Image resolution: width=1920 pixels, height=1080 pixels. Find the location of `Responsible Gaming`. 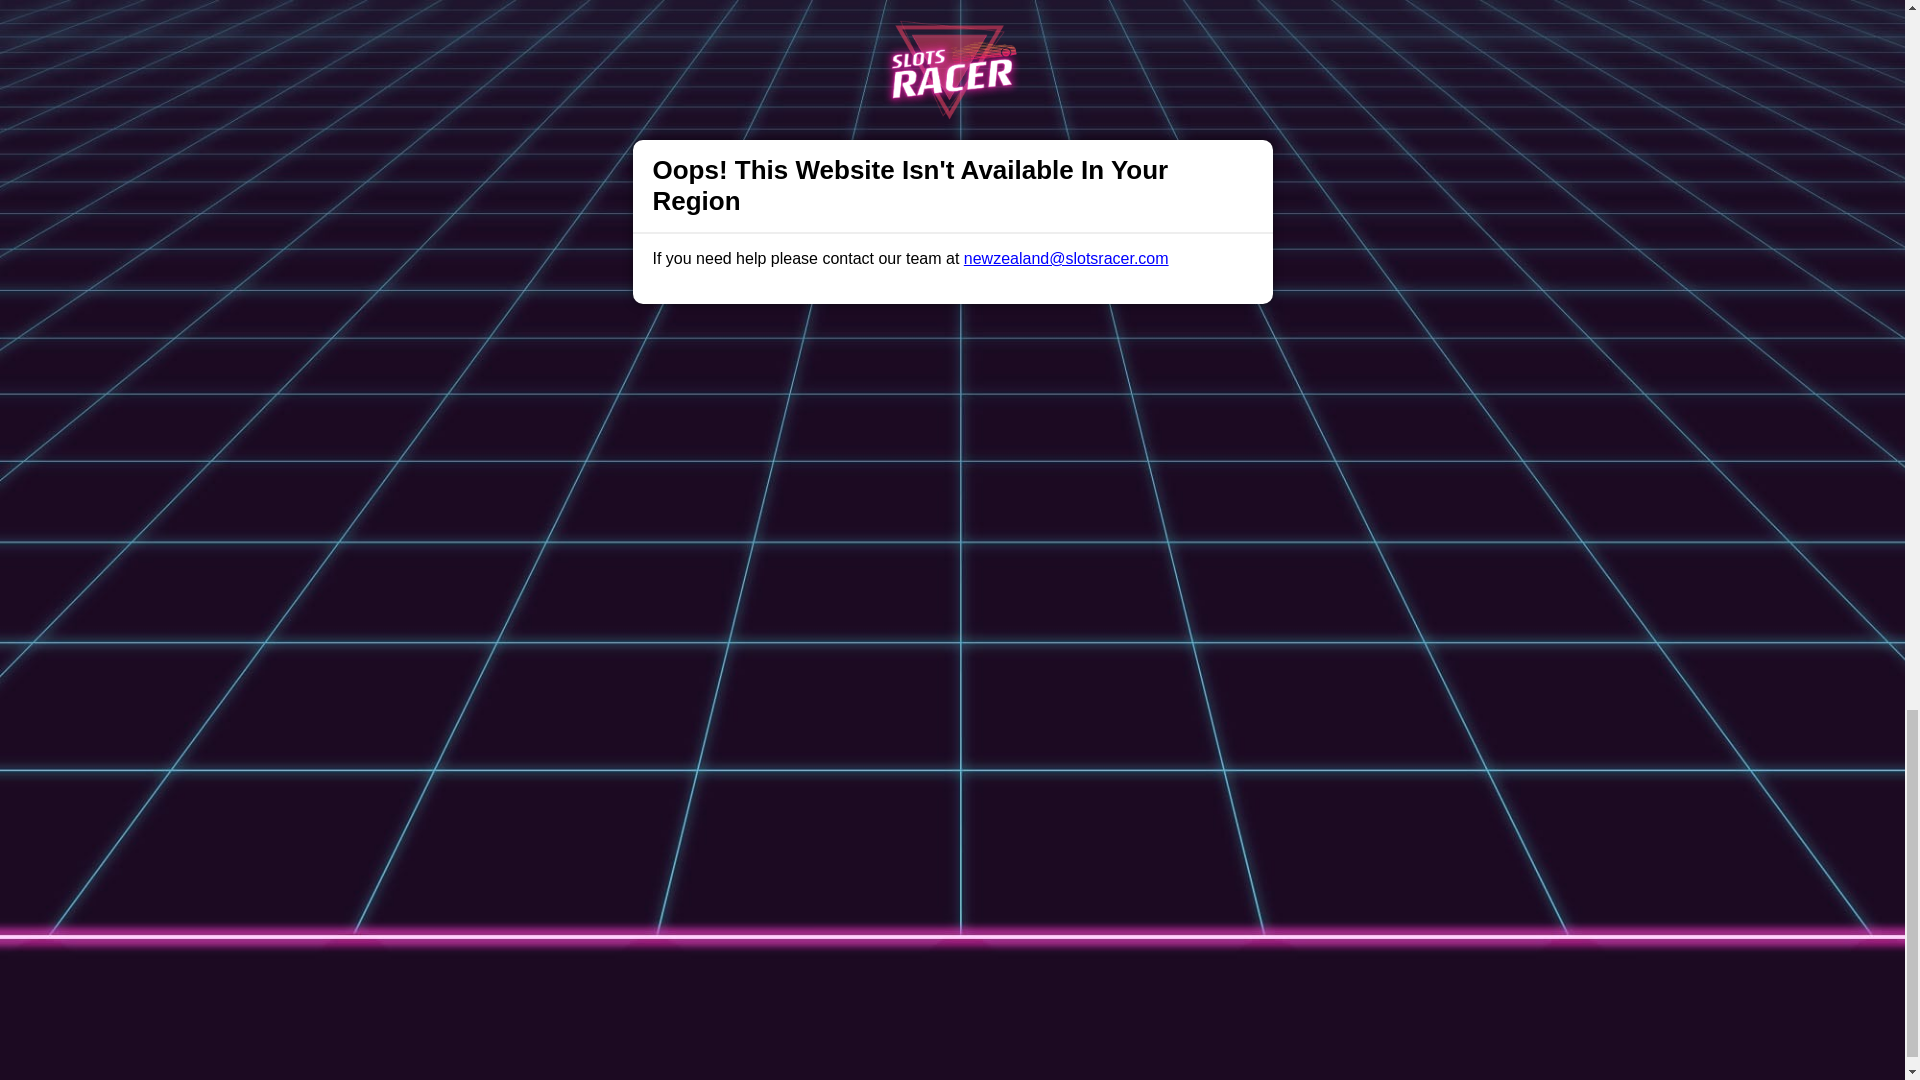

Responsible Gaming is located at coordinates (537, 687).